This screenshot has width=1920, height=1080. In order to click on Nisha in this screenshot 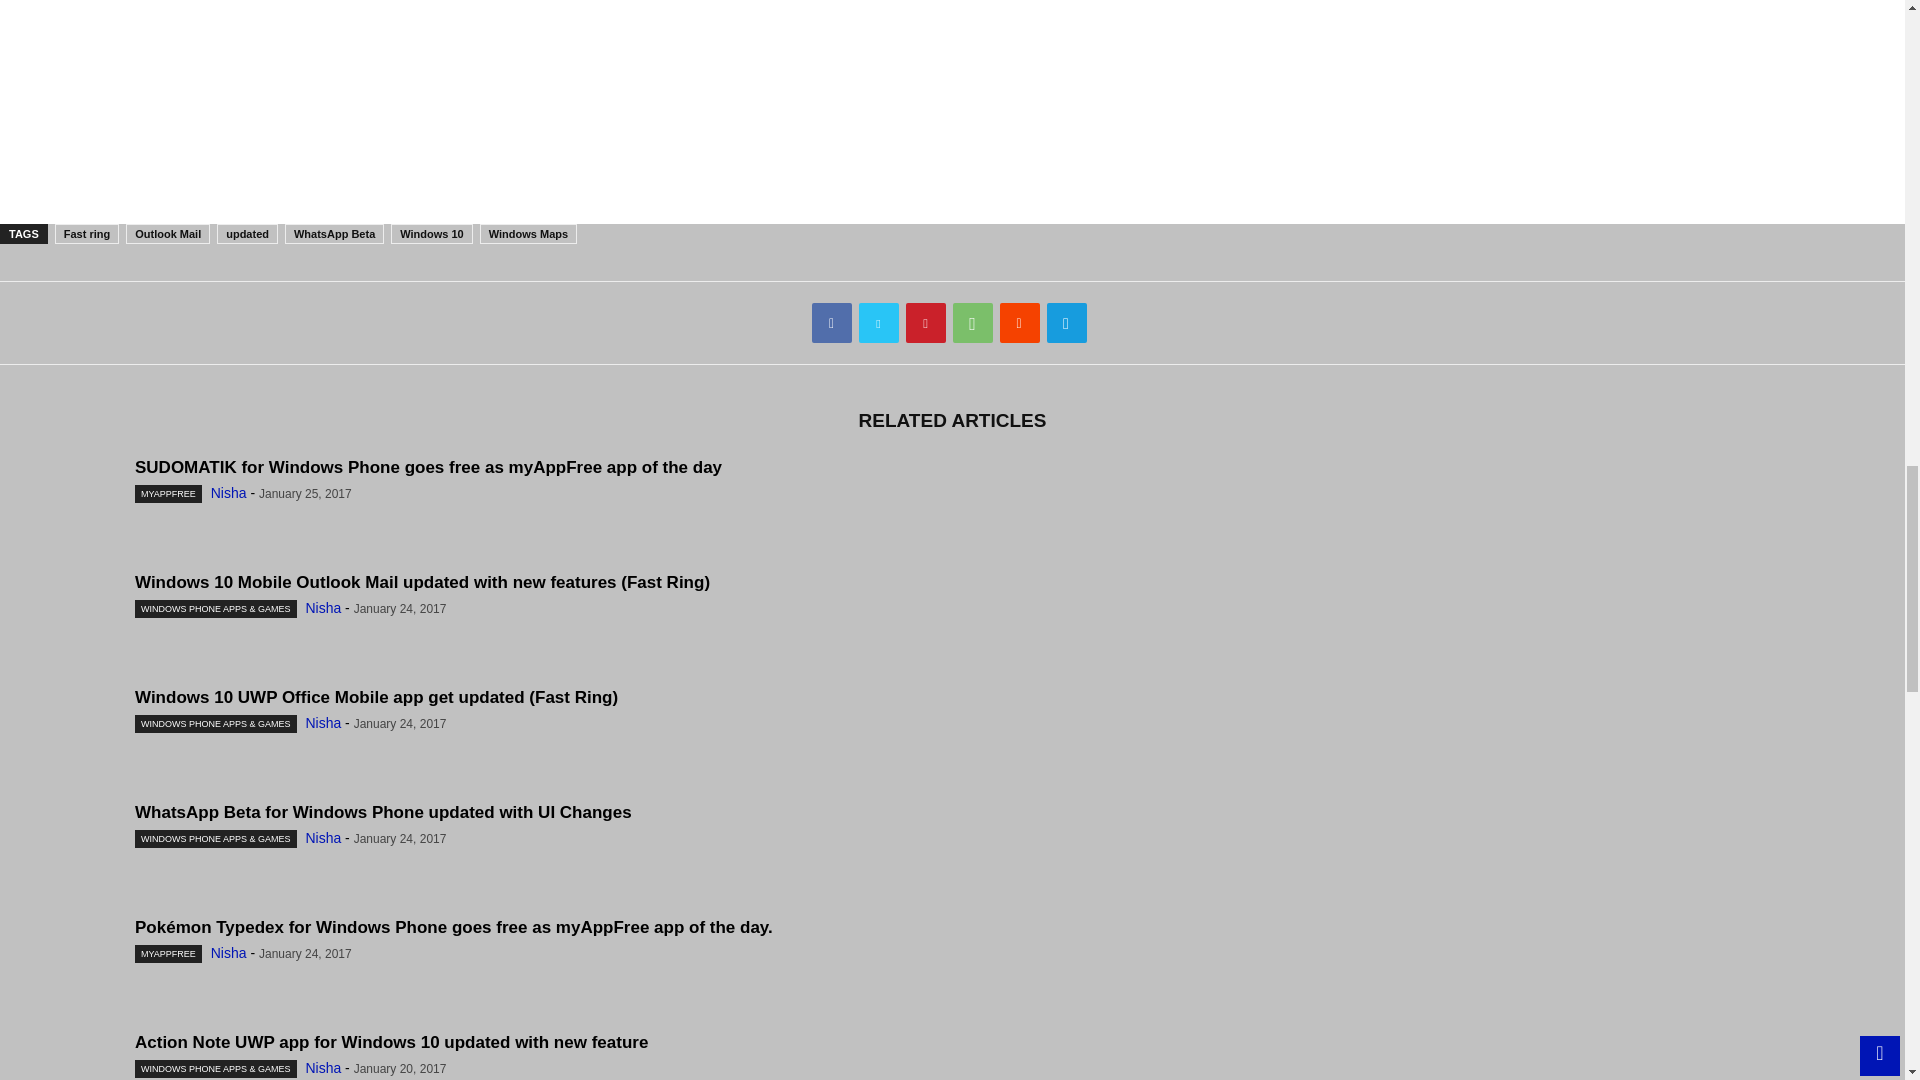, I will do `click(323, 838)`.